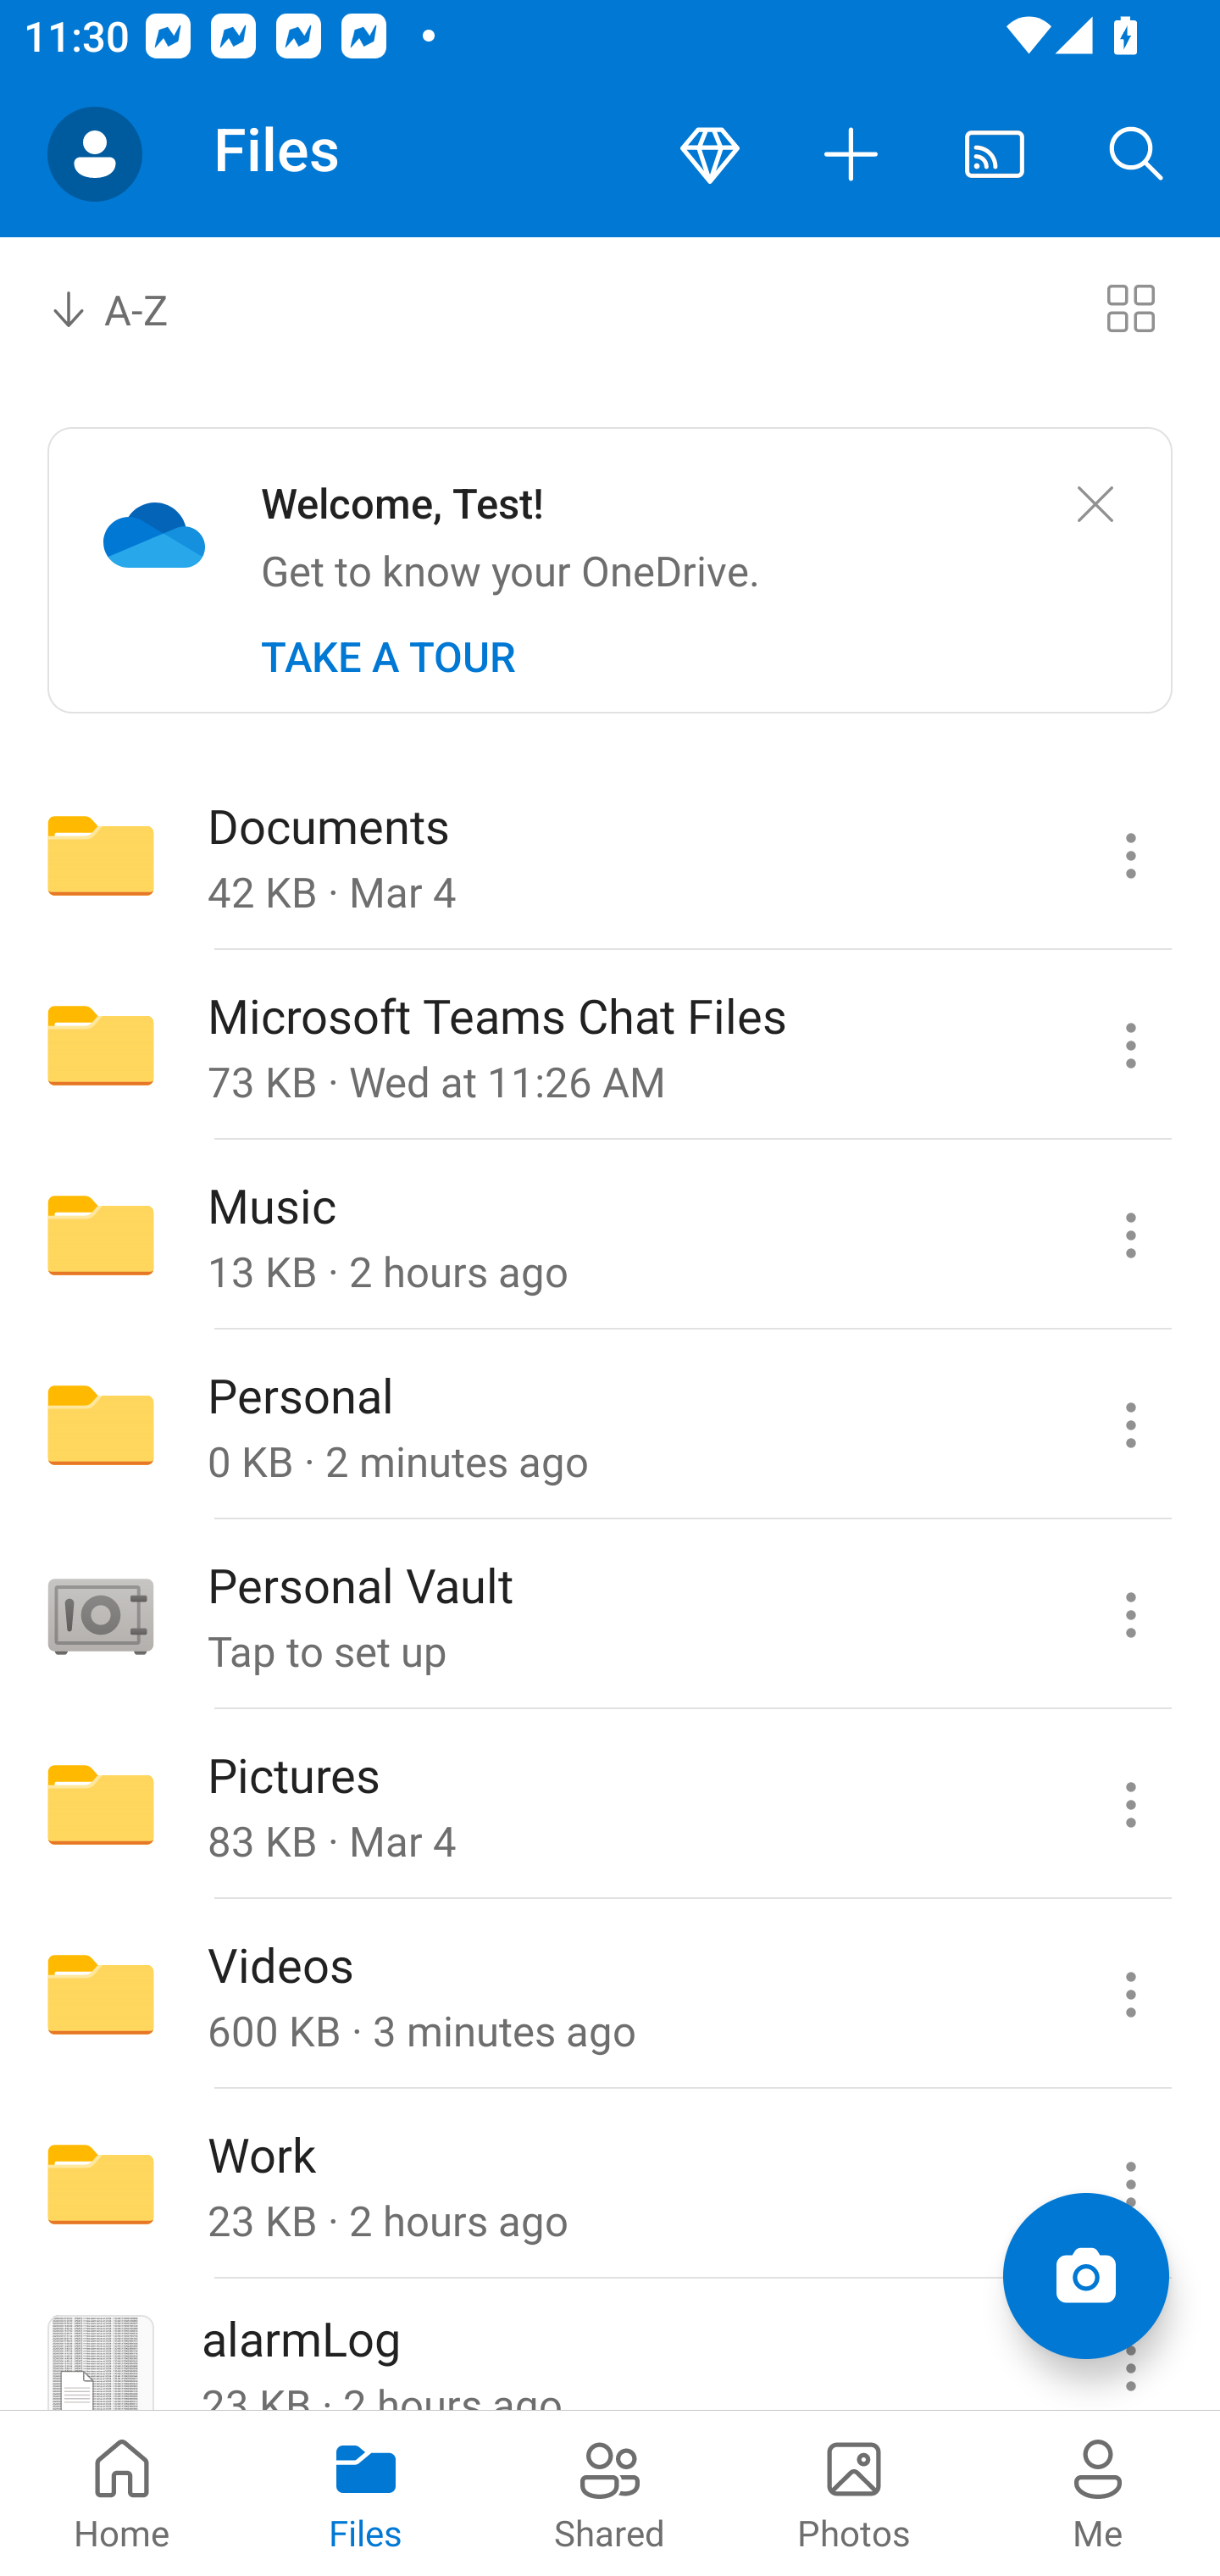 The height and width of the screenshot is (2576, 1220). I want to click on Add items Scan, so click(1085, 2276).